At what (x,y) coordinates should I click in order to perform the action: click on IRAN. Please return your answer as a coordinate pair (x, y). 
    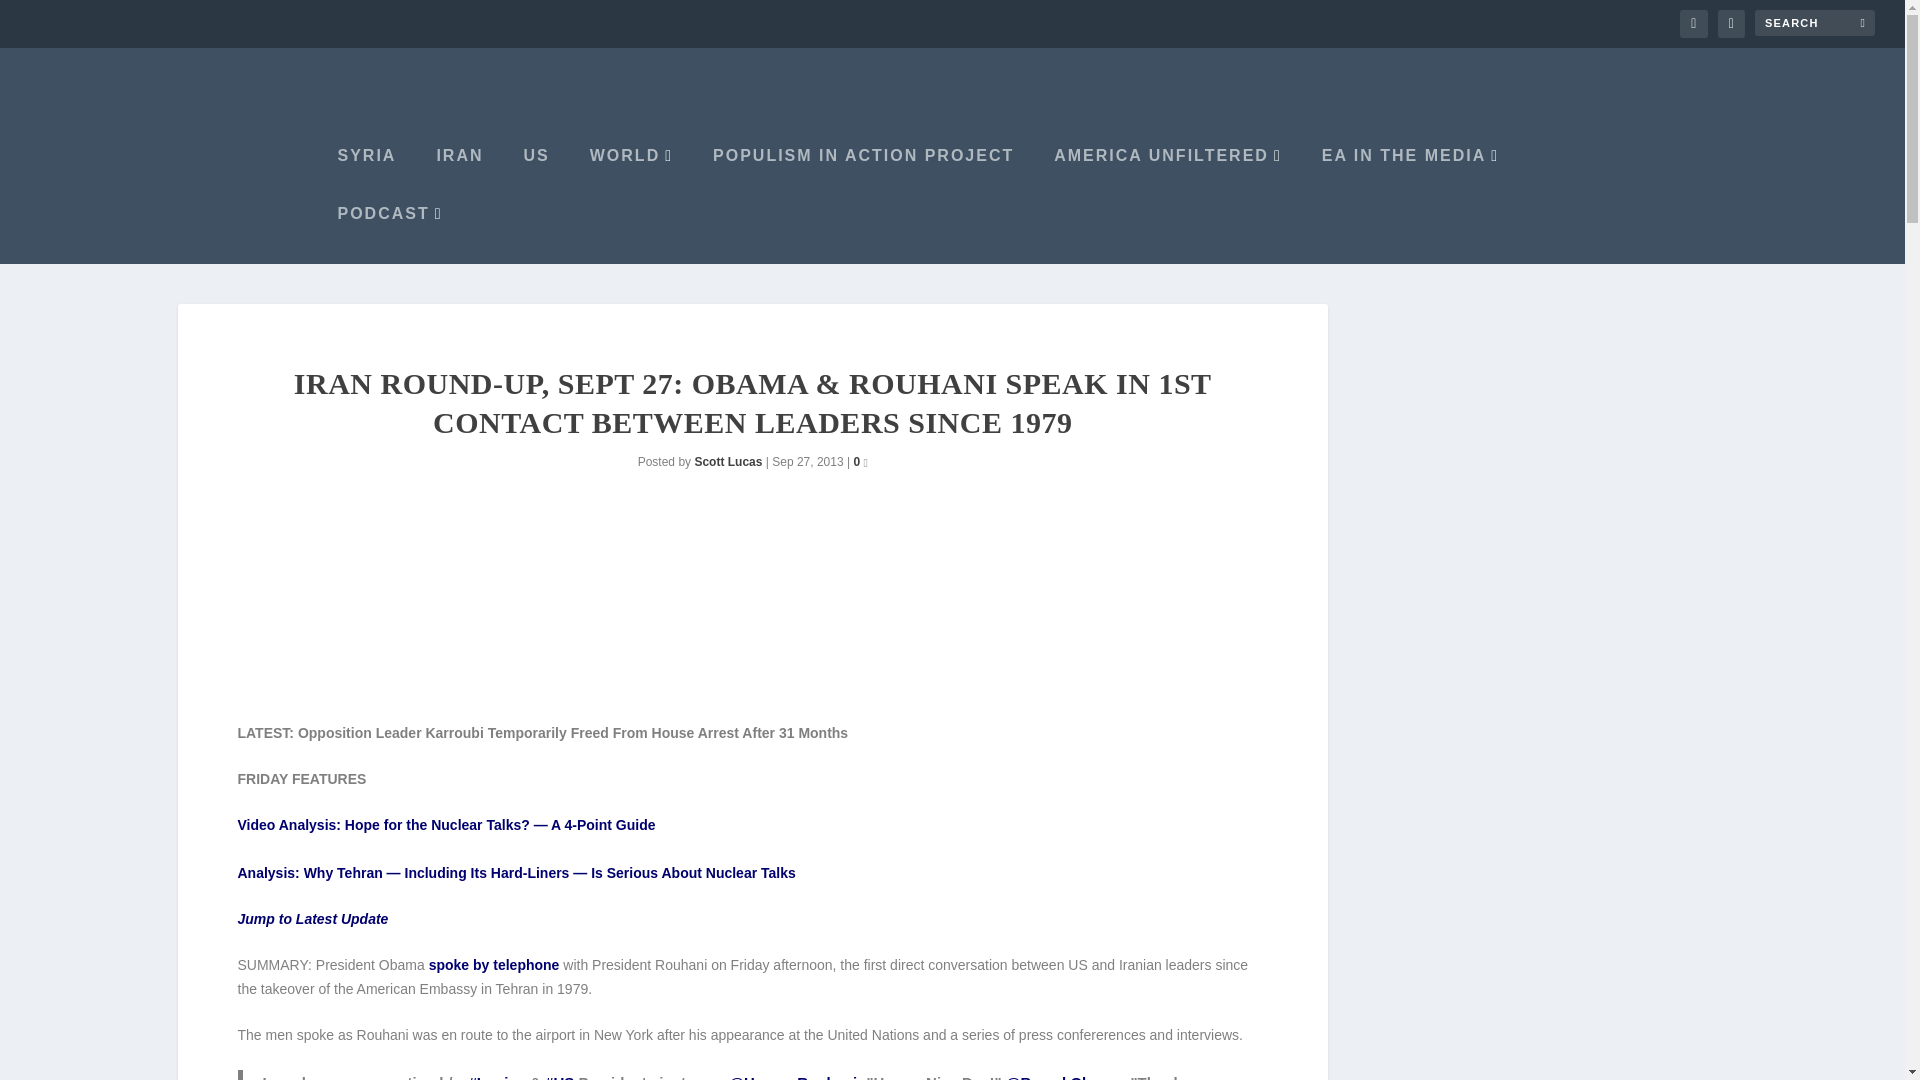
    Looking at the image, I should click on (454, 176).